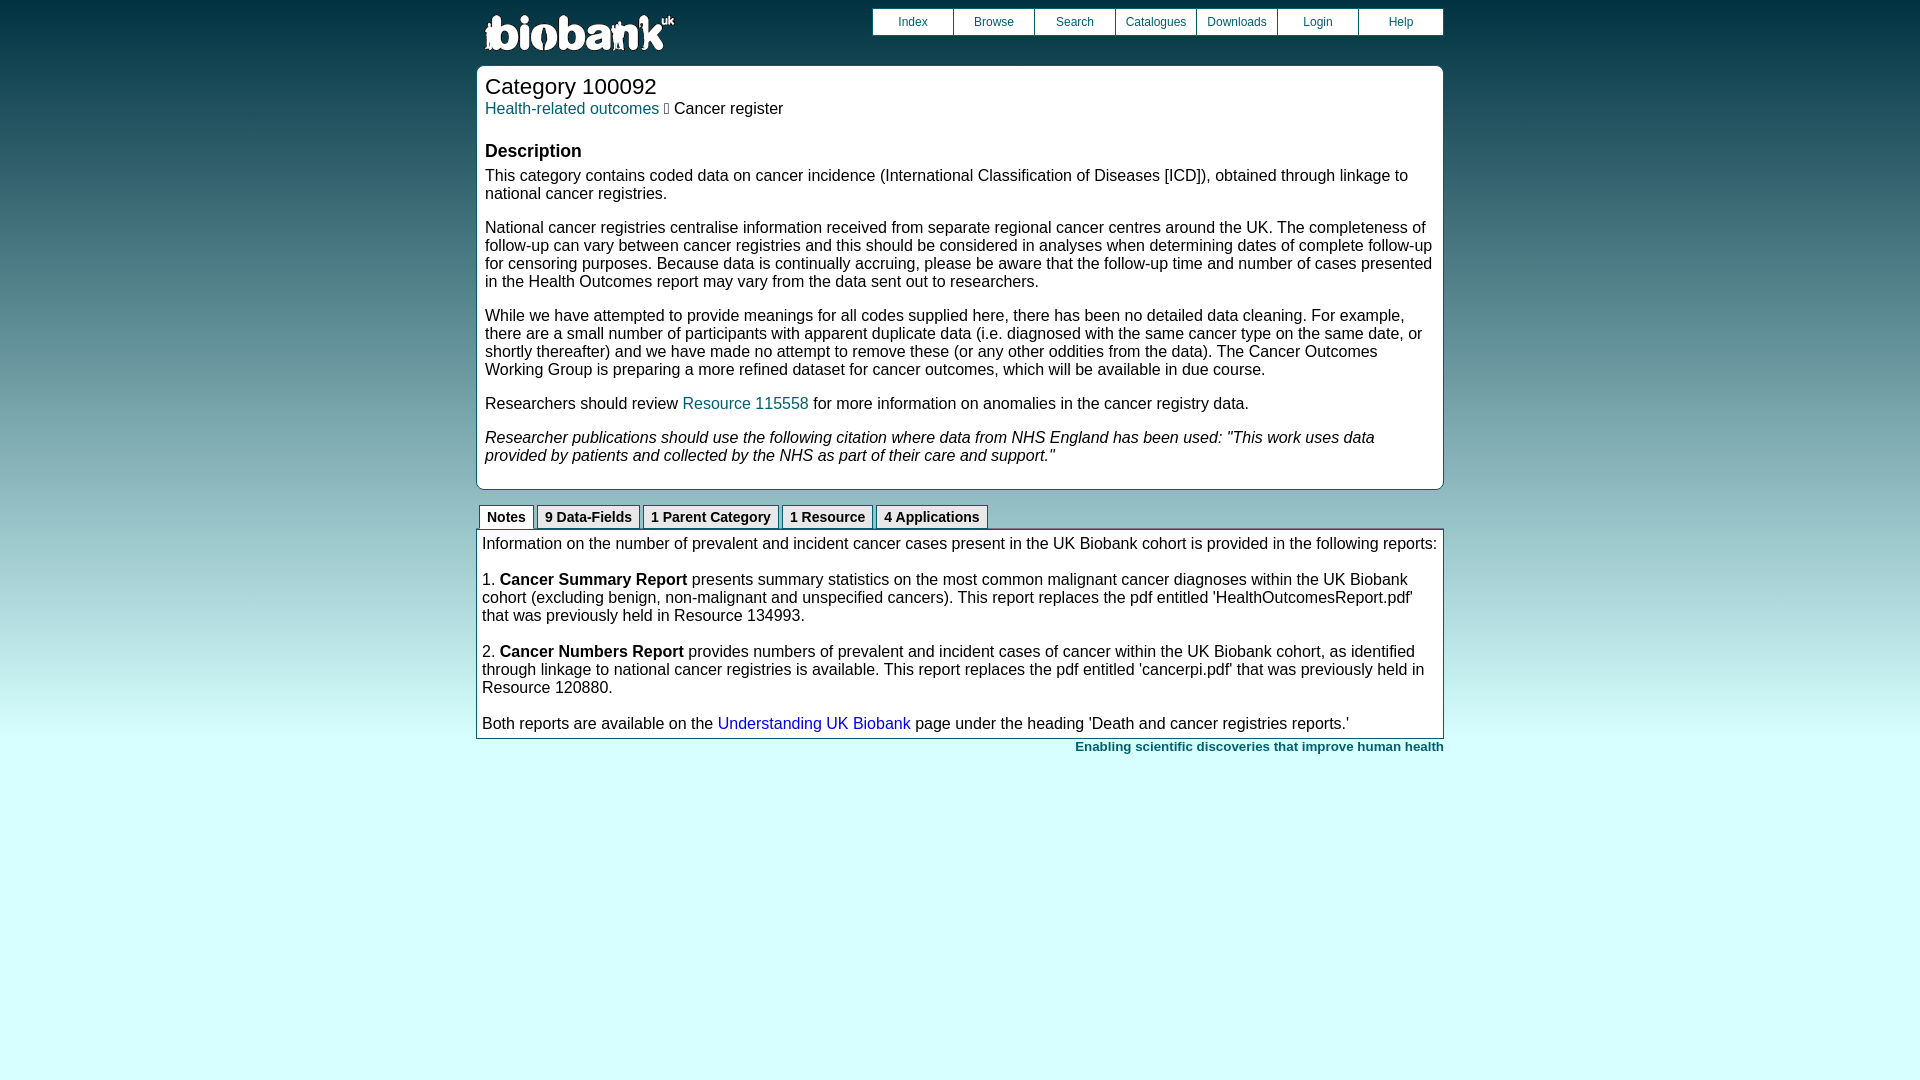 This screenshot has height=1080, width=1920. Describe the element at coordinates (912, 21) in the screenshot. I see `Index` at that location.